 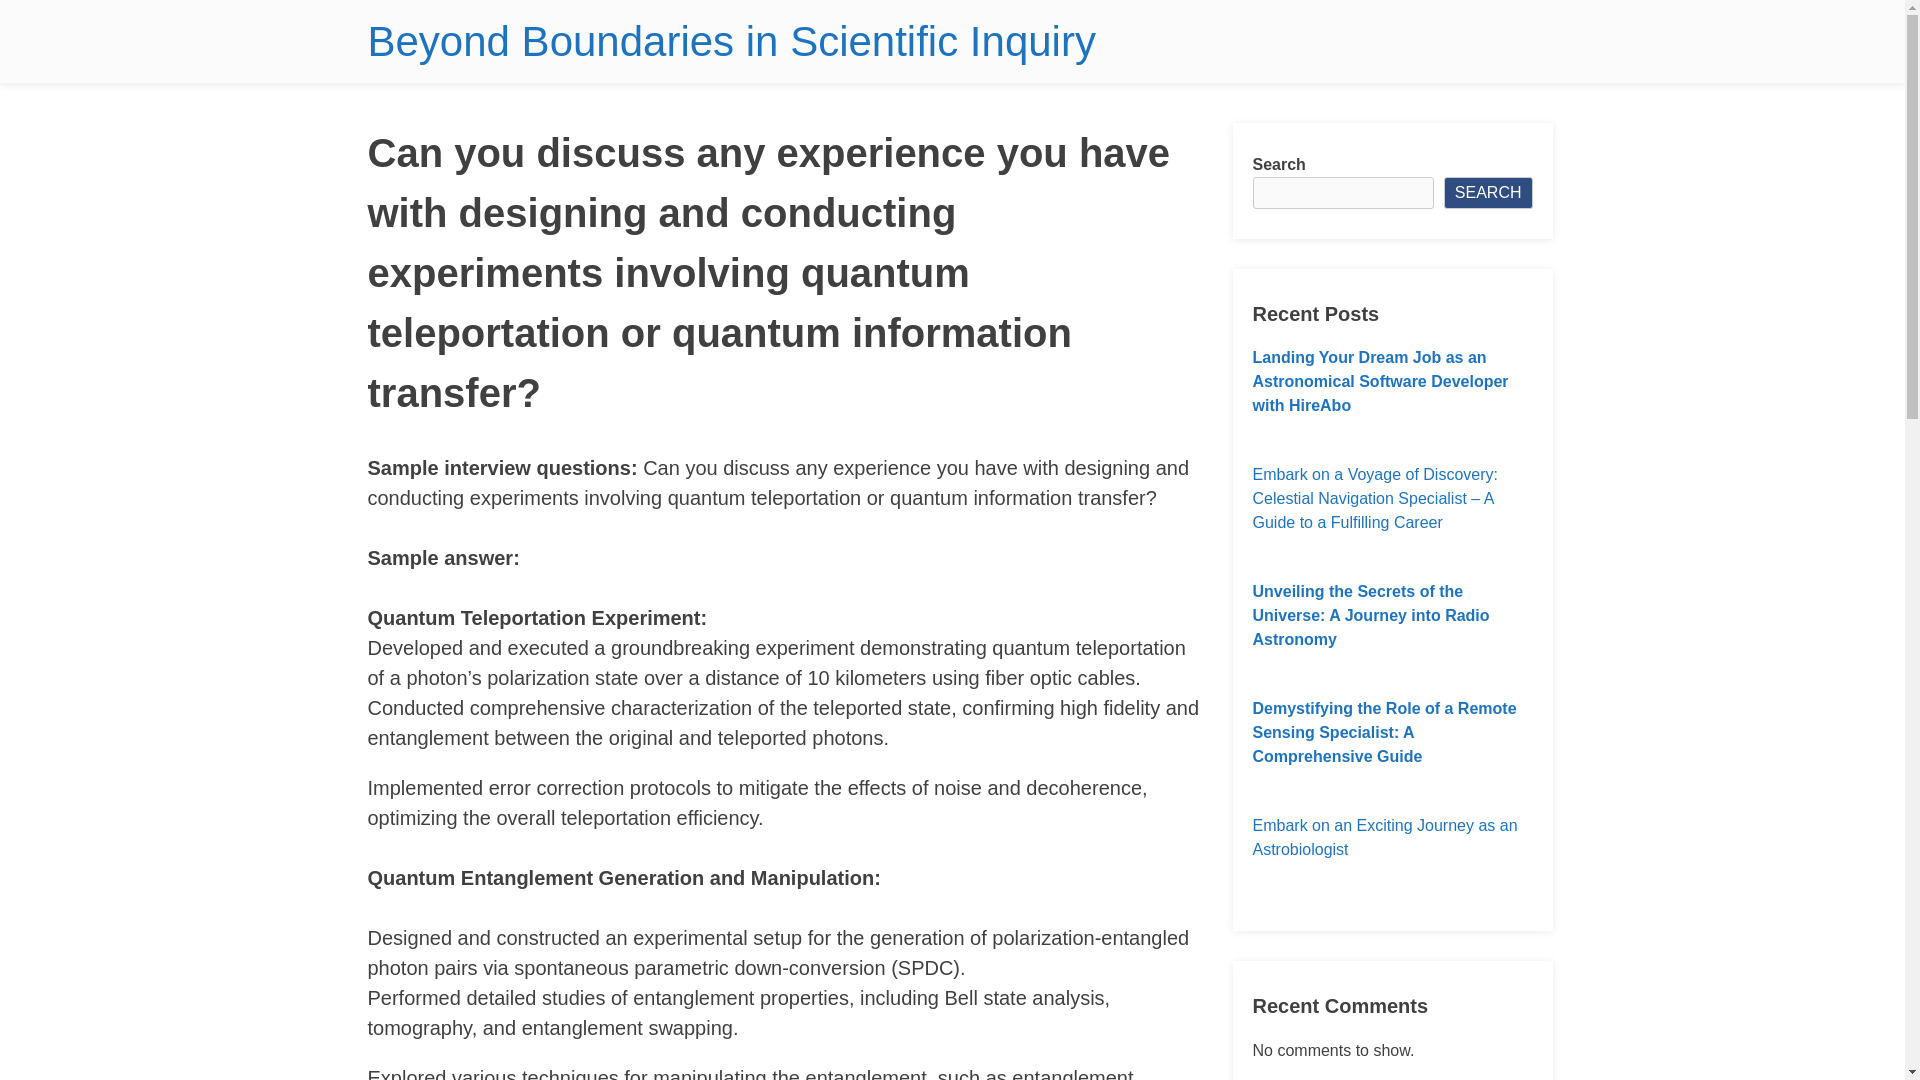 I want to click on Beyond Boundaries in Scientific Inquiry, so click(x=732, y=41).